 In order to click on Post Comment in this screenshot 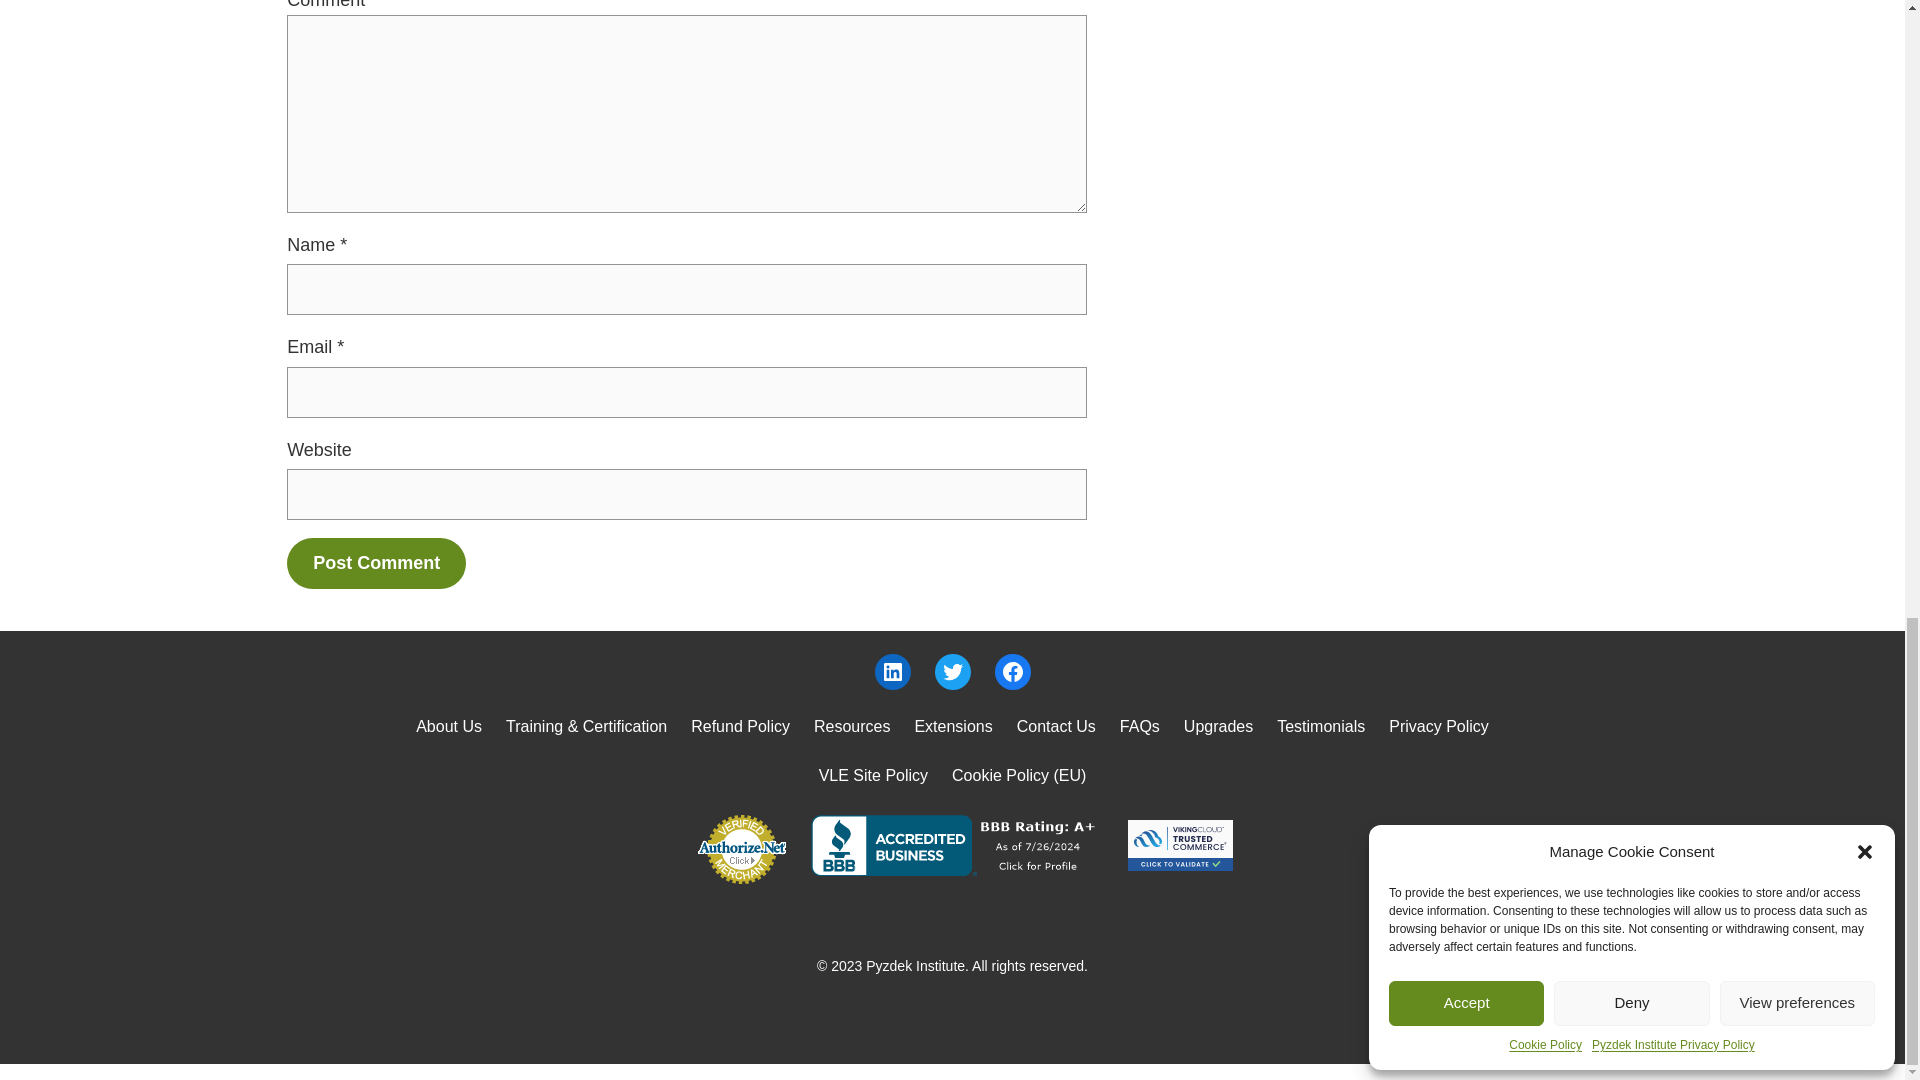, I will do `click(376, 562)`.